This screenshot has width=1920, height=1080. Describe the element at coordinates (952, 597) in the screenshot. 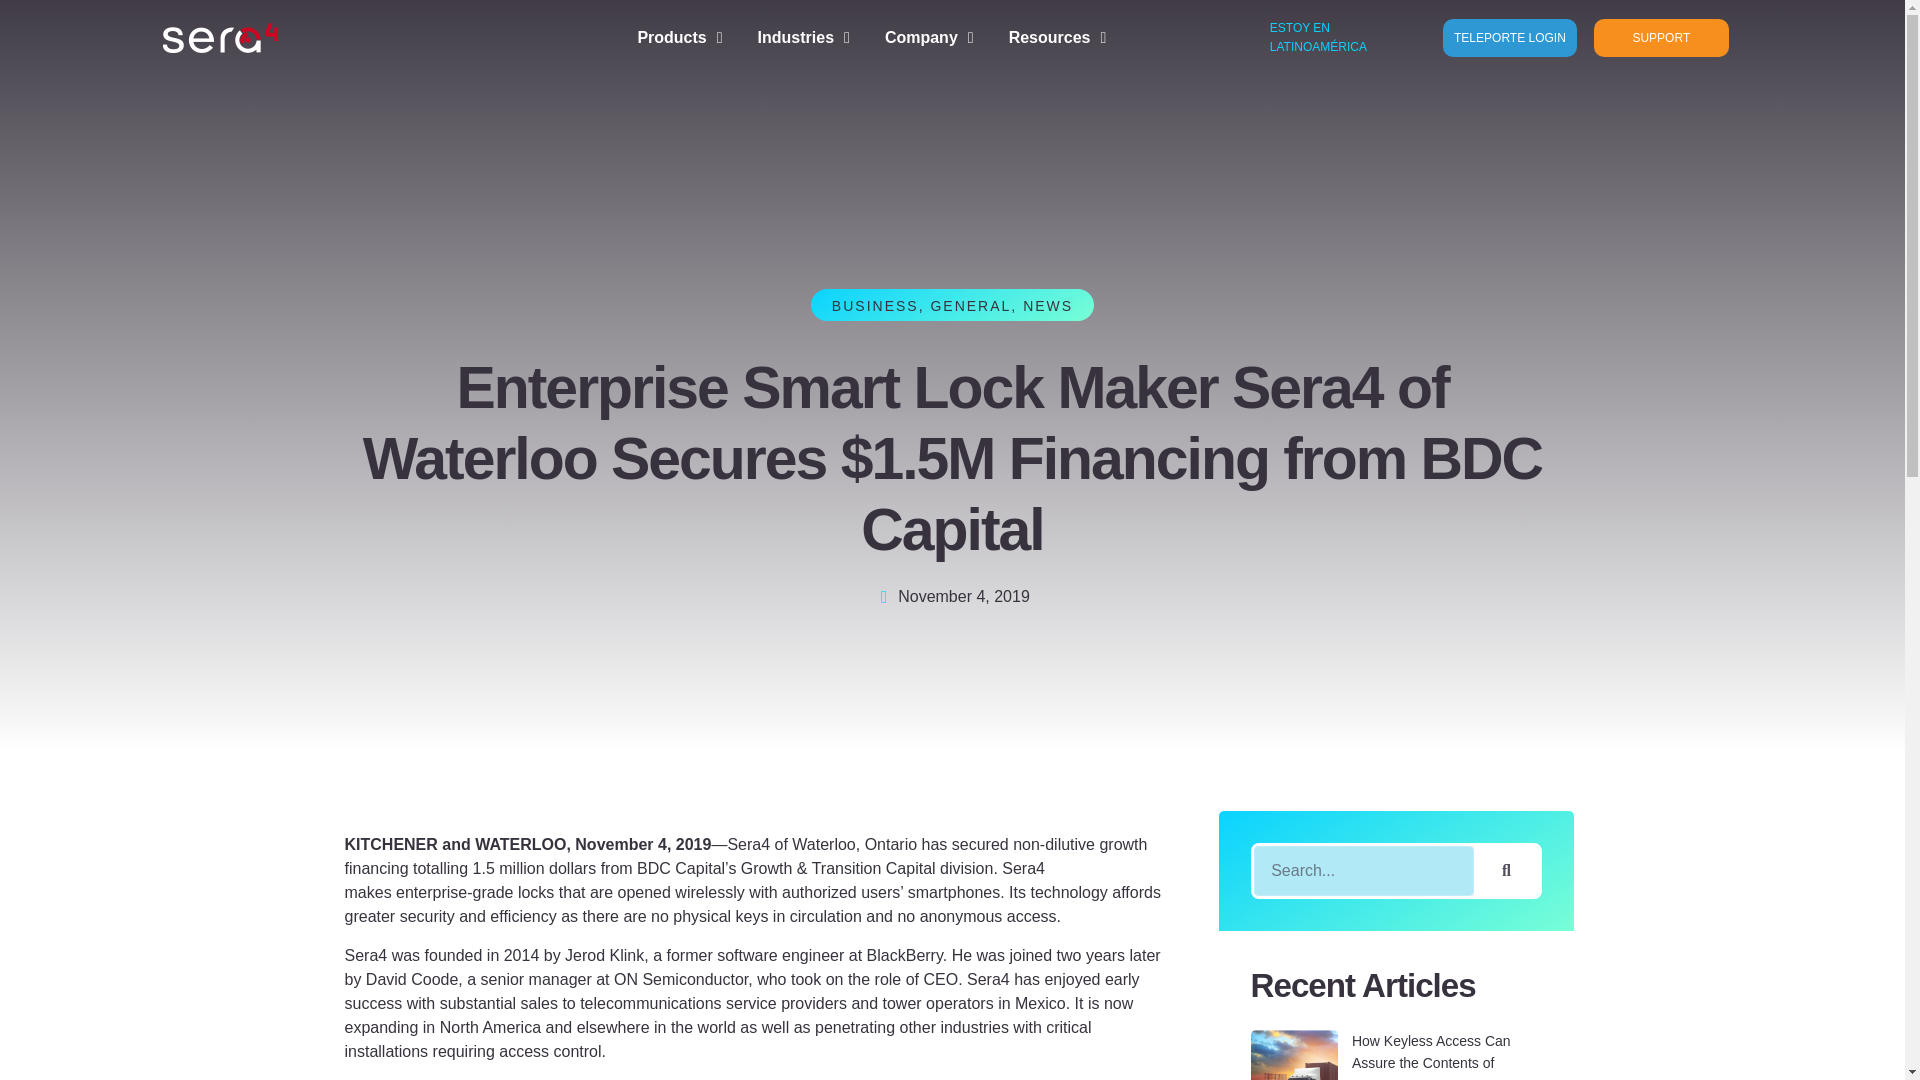

I see `November 4, 2019` at that location.